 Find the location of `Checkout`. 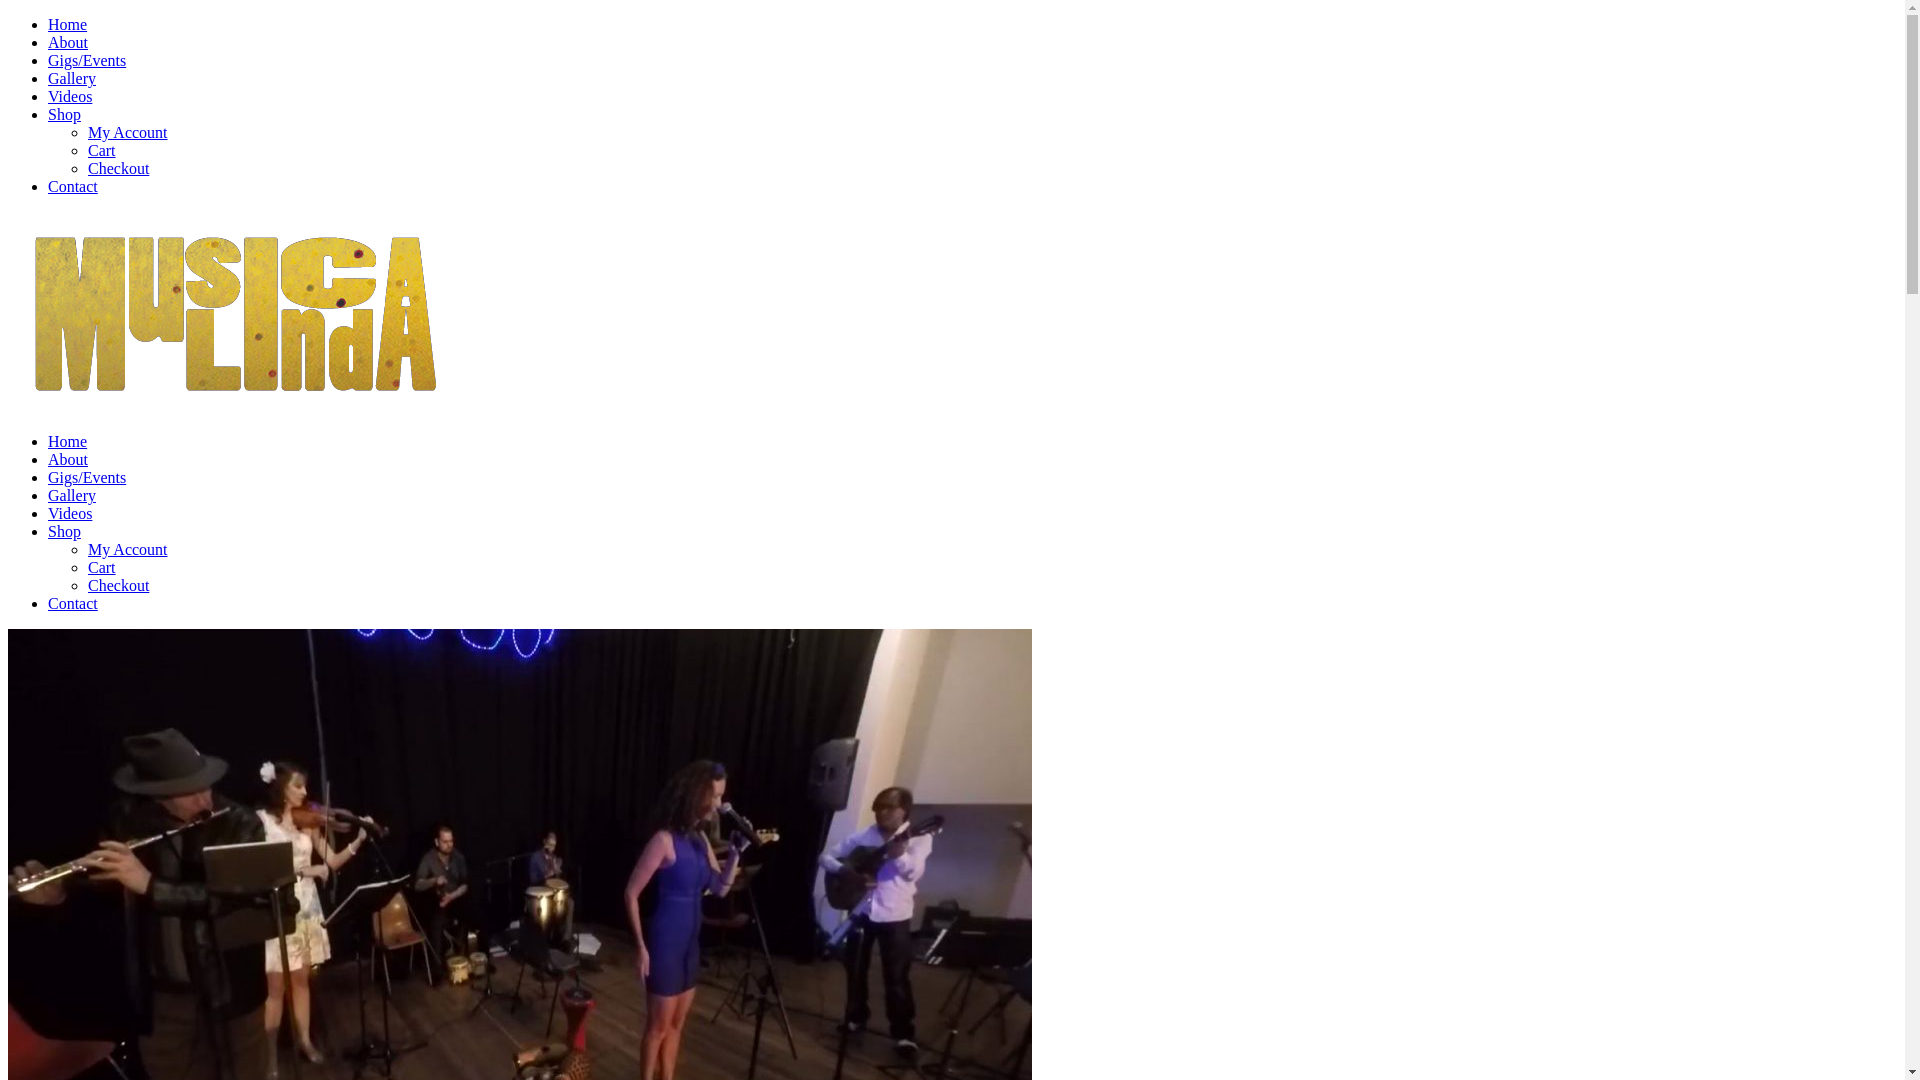

Checkout is located at coordinates (118, 168).